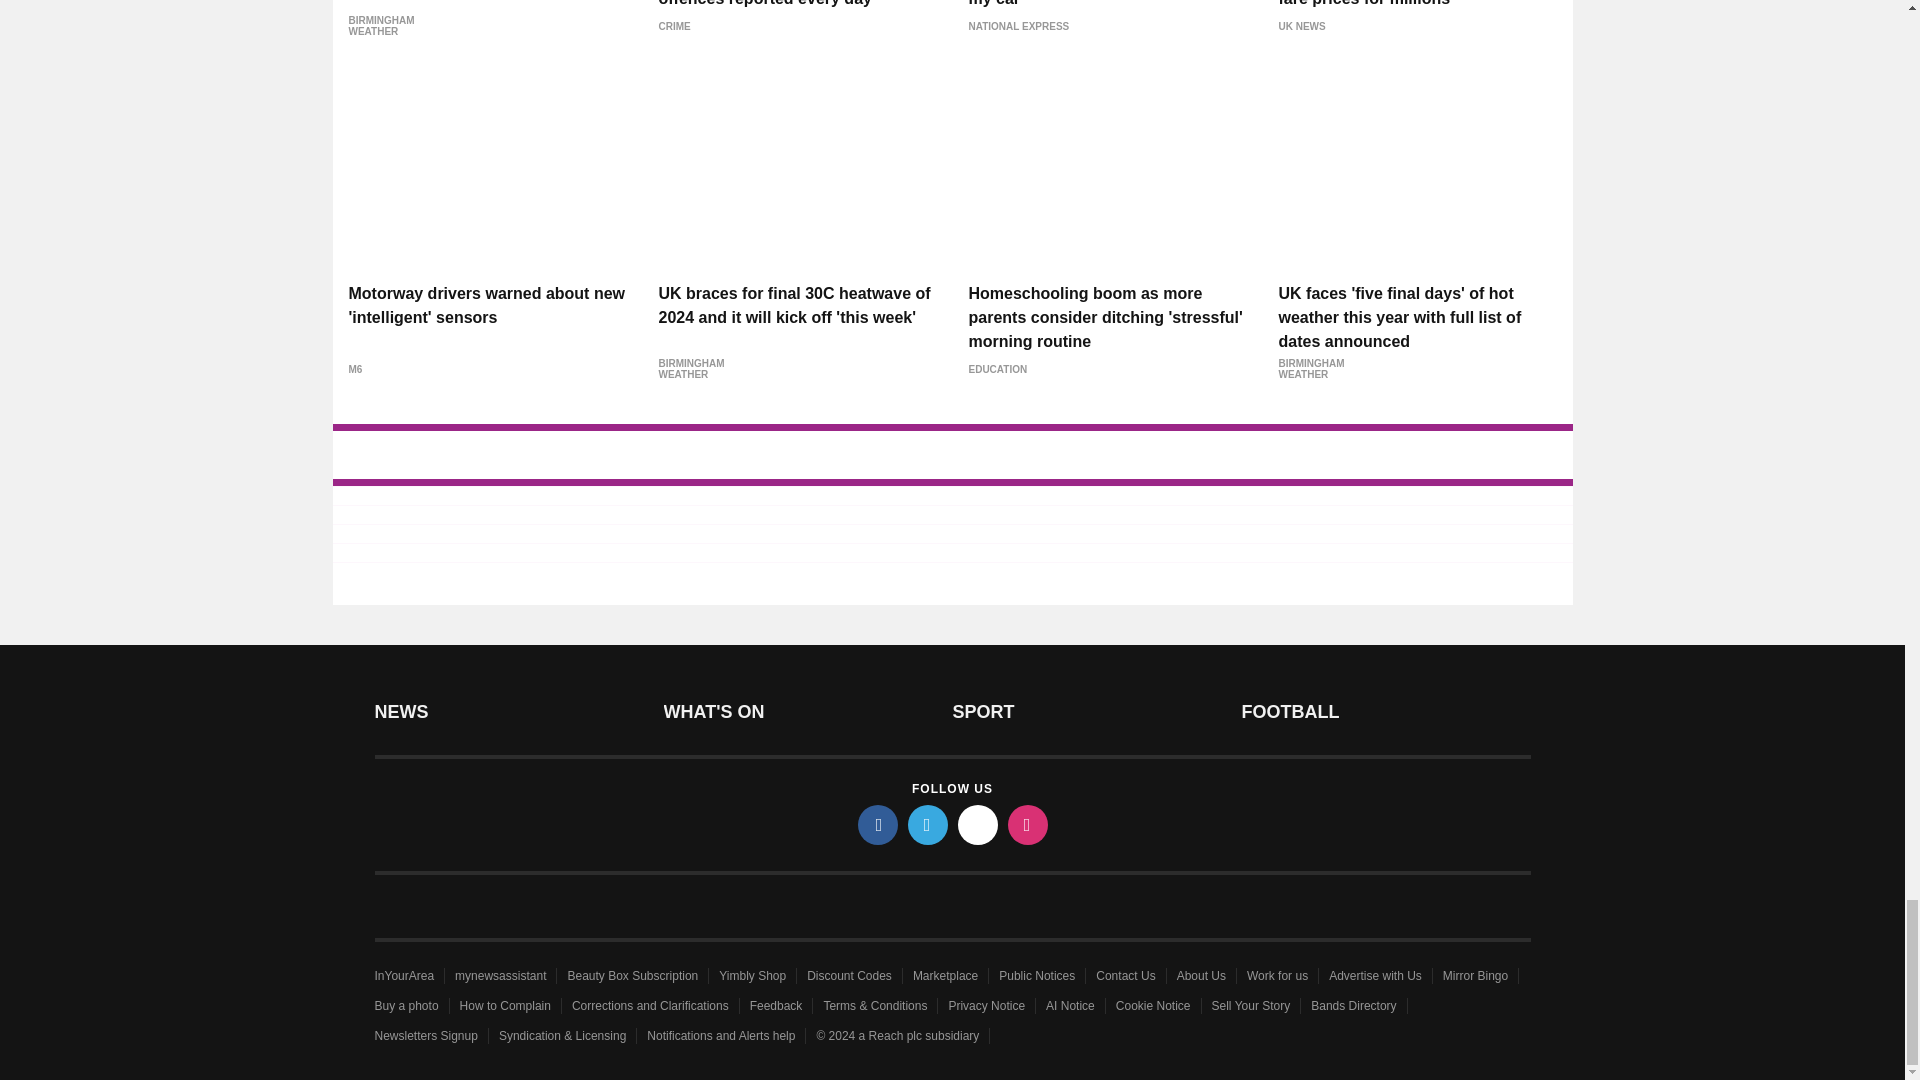  I want to click on twitter, so click(928, 824).